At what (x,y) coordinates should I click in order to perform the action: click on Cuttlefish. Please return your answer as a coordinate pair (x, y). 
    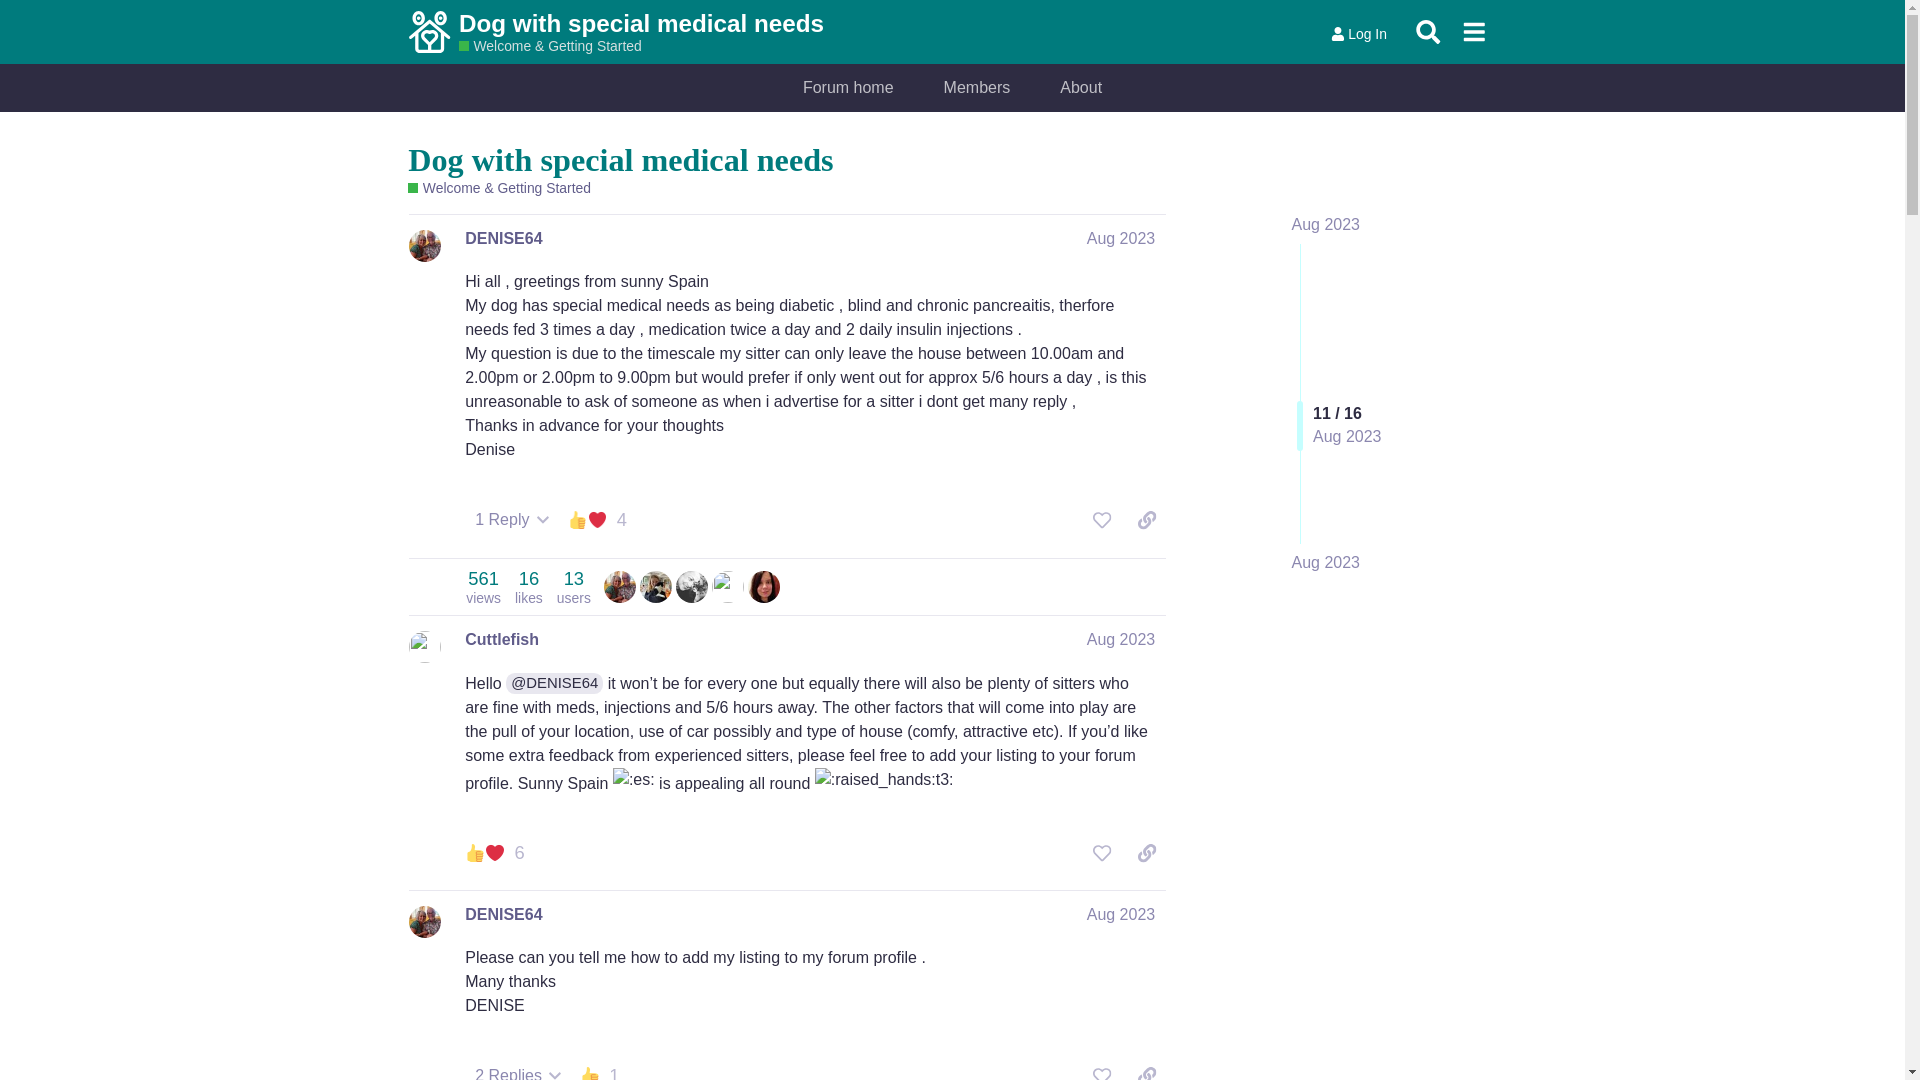
    Looking at the image, I should click on (502, 640).